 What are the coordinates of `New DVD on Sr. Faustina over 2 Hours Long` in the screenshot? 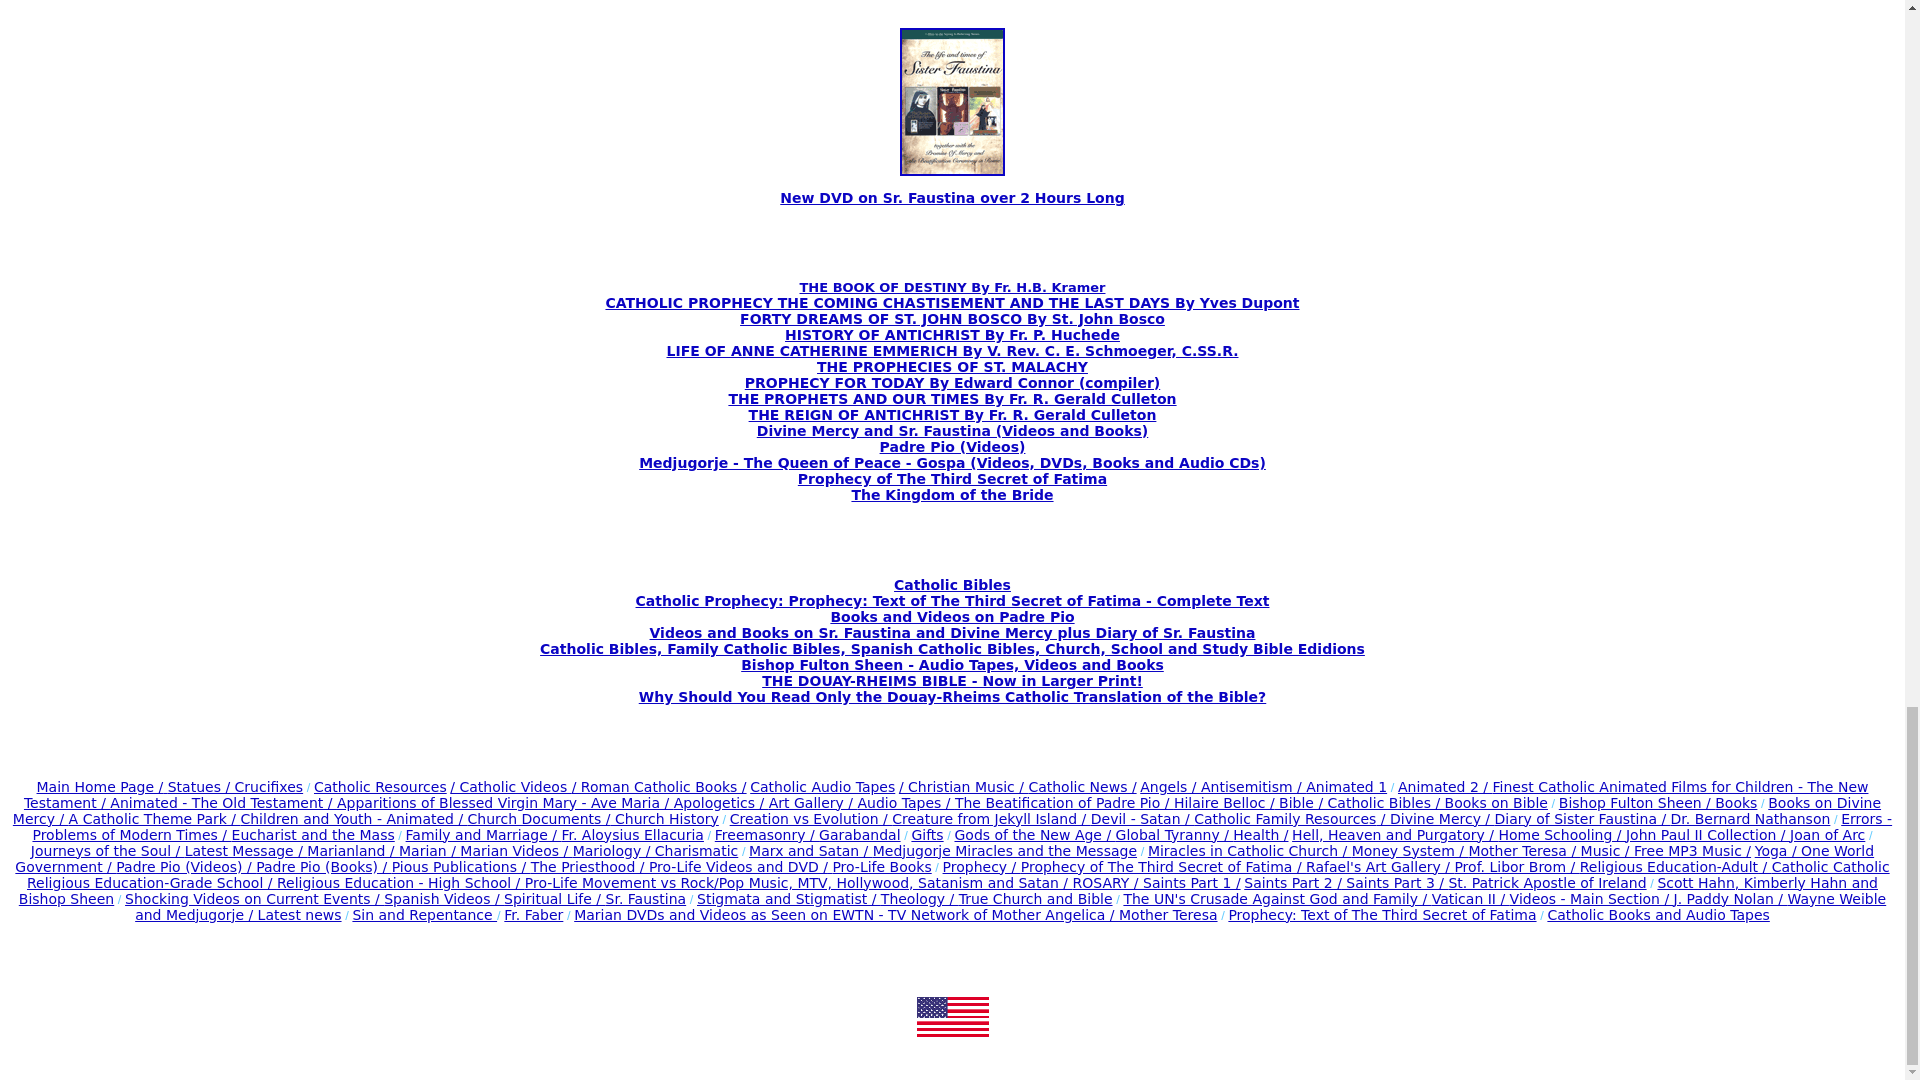 It's located at (951, 198).